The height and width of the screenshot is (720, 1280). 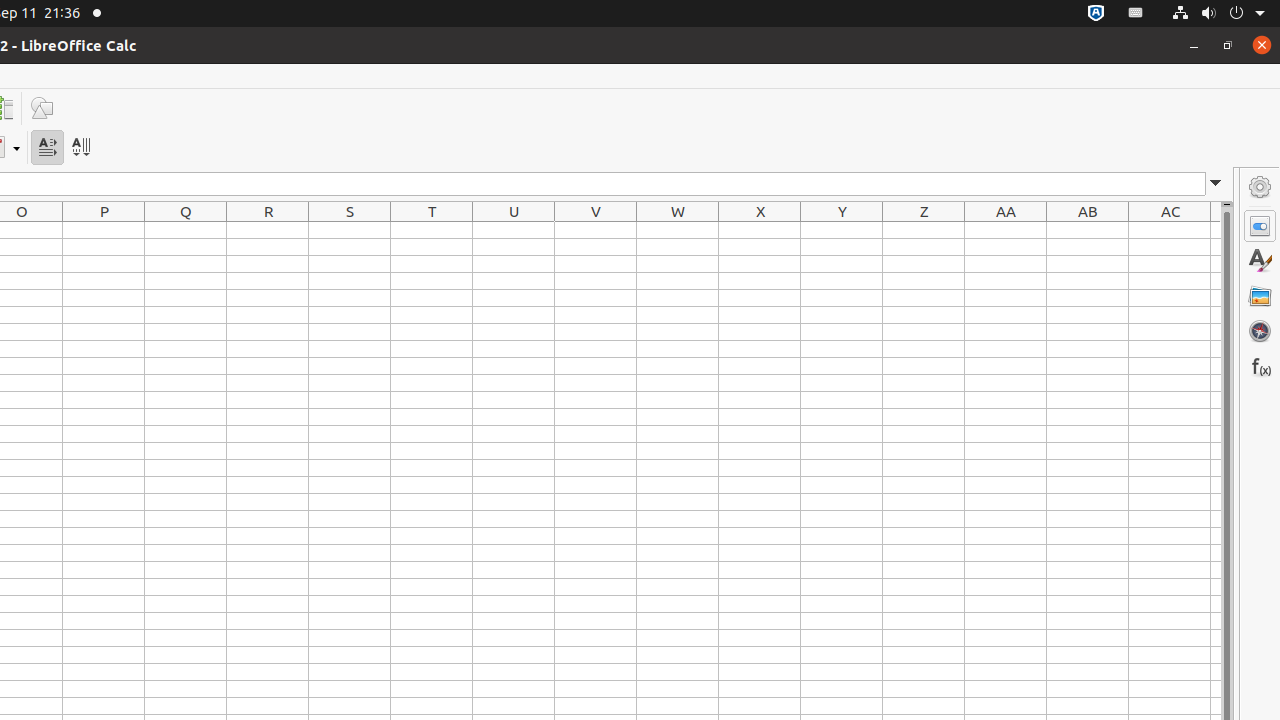 I want to click on AB1, so click(x=1088, y=230).